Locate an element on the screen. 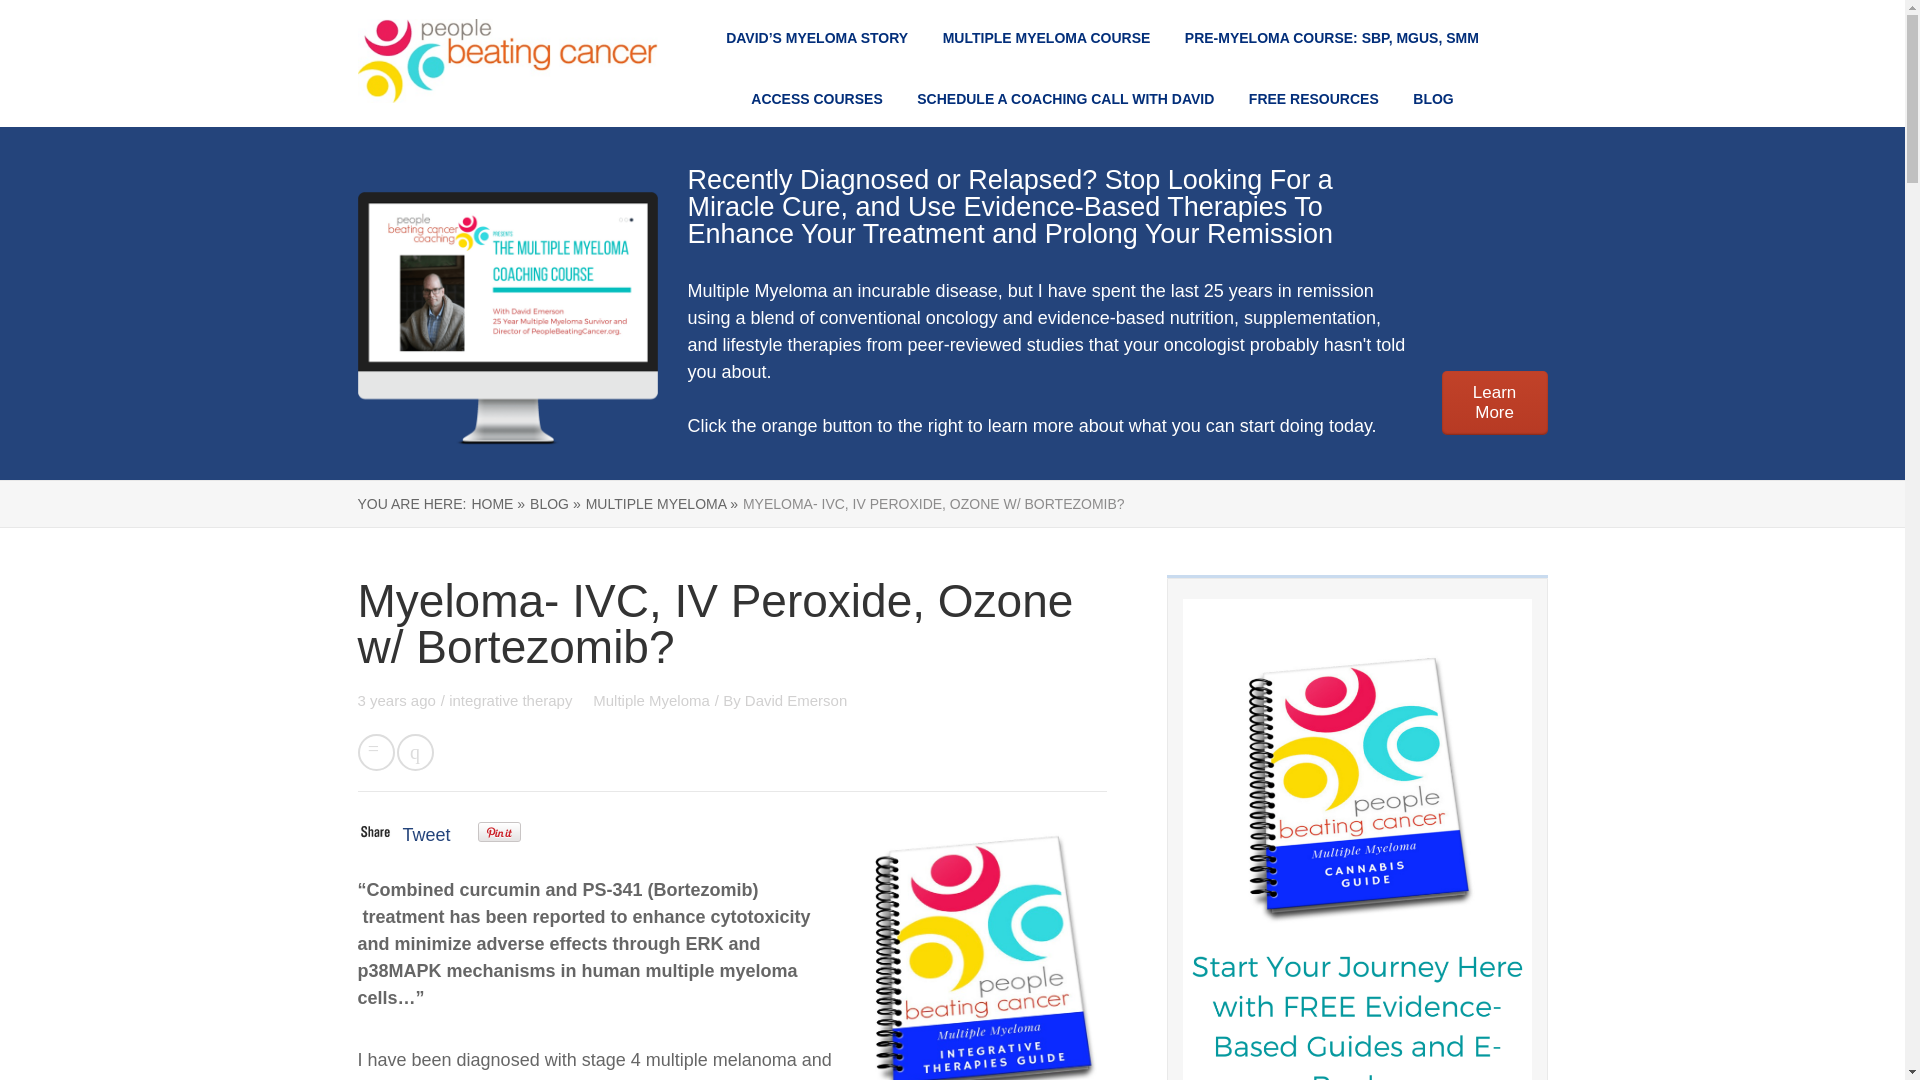 This screenshot has width=1920, height=1080. David Emerson is located at coordinates (795, 700).